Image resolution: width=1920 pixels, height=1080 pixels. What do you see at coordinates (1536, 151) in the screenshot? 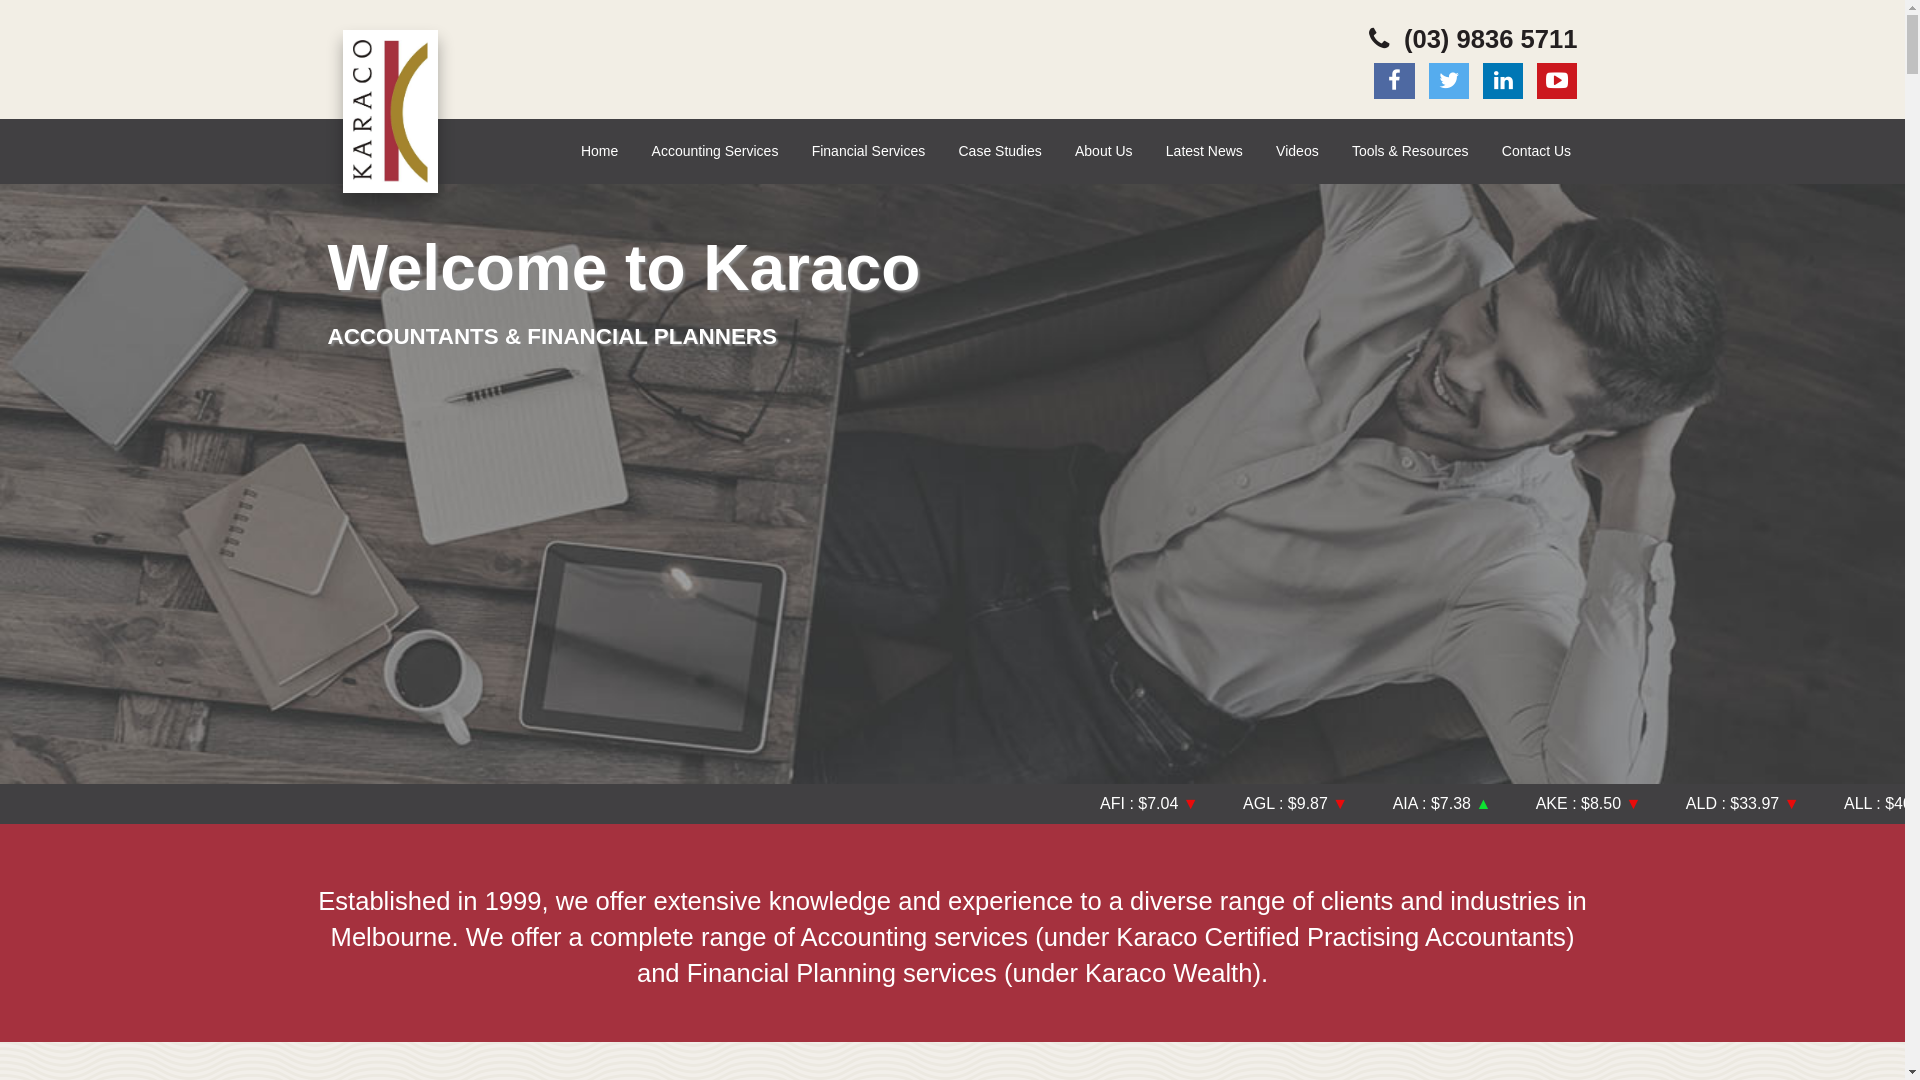
I see `Contact Us` at bounding box center [1536, 151].